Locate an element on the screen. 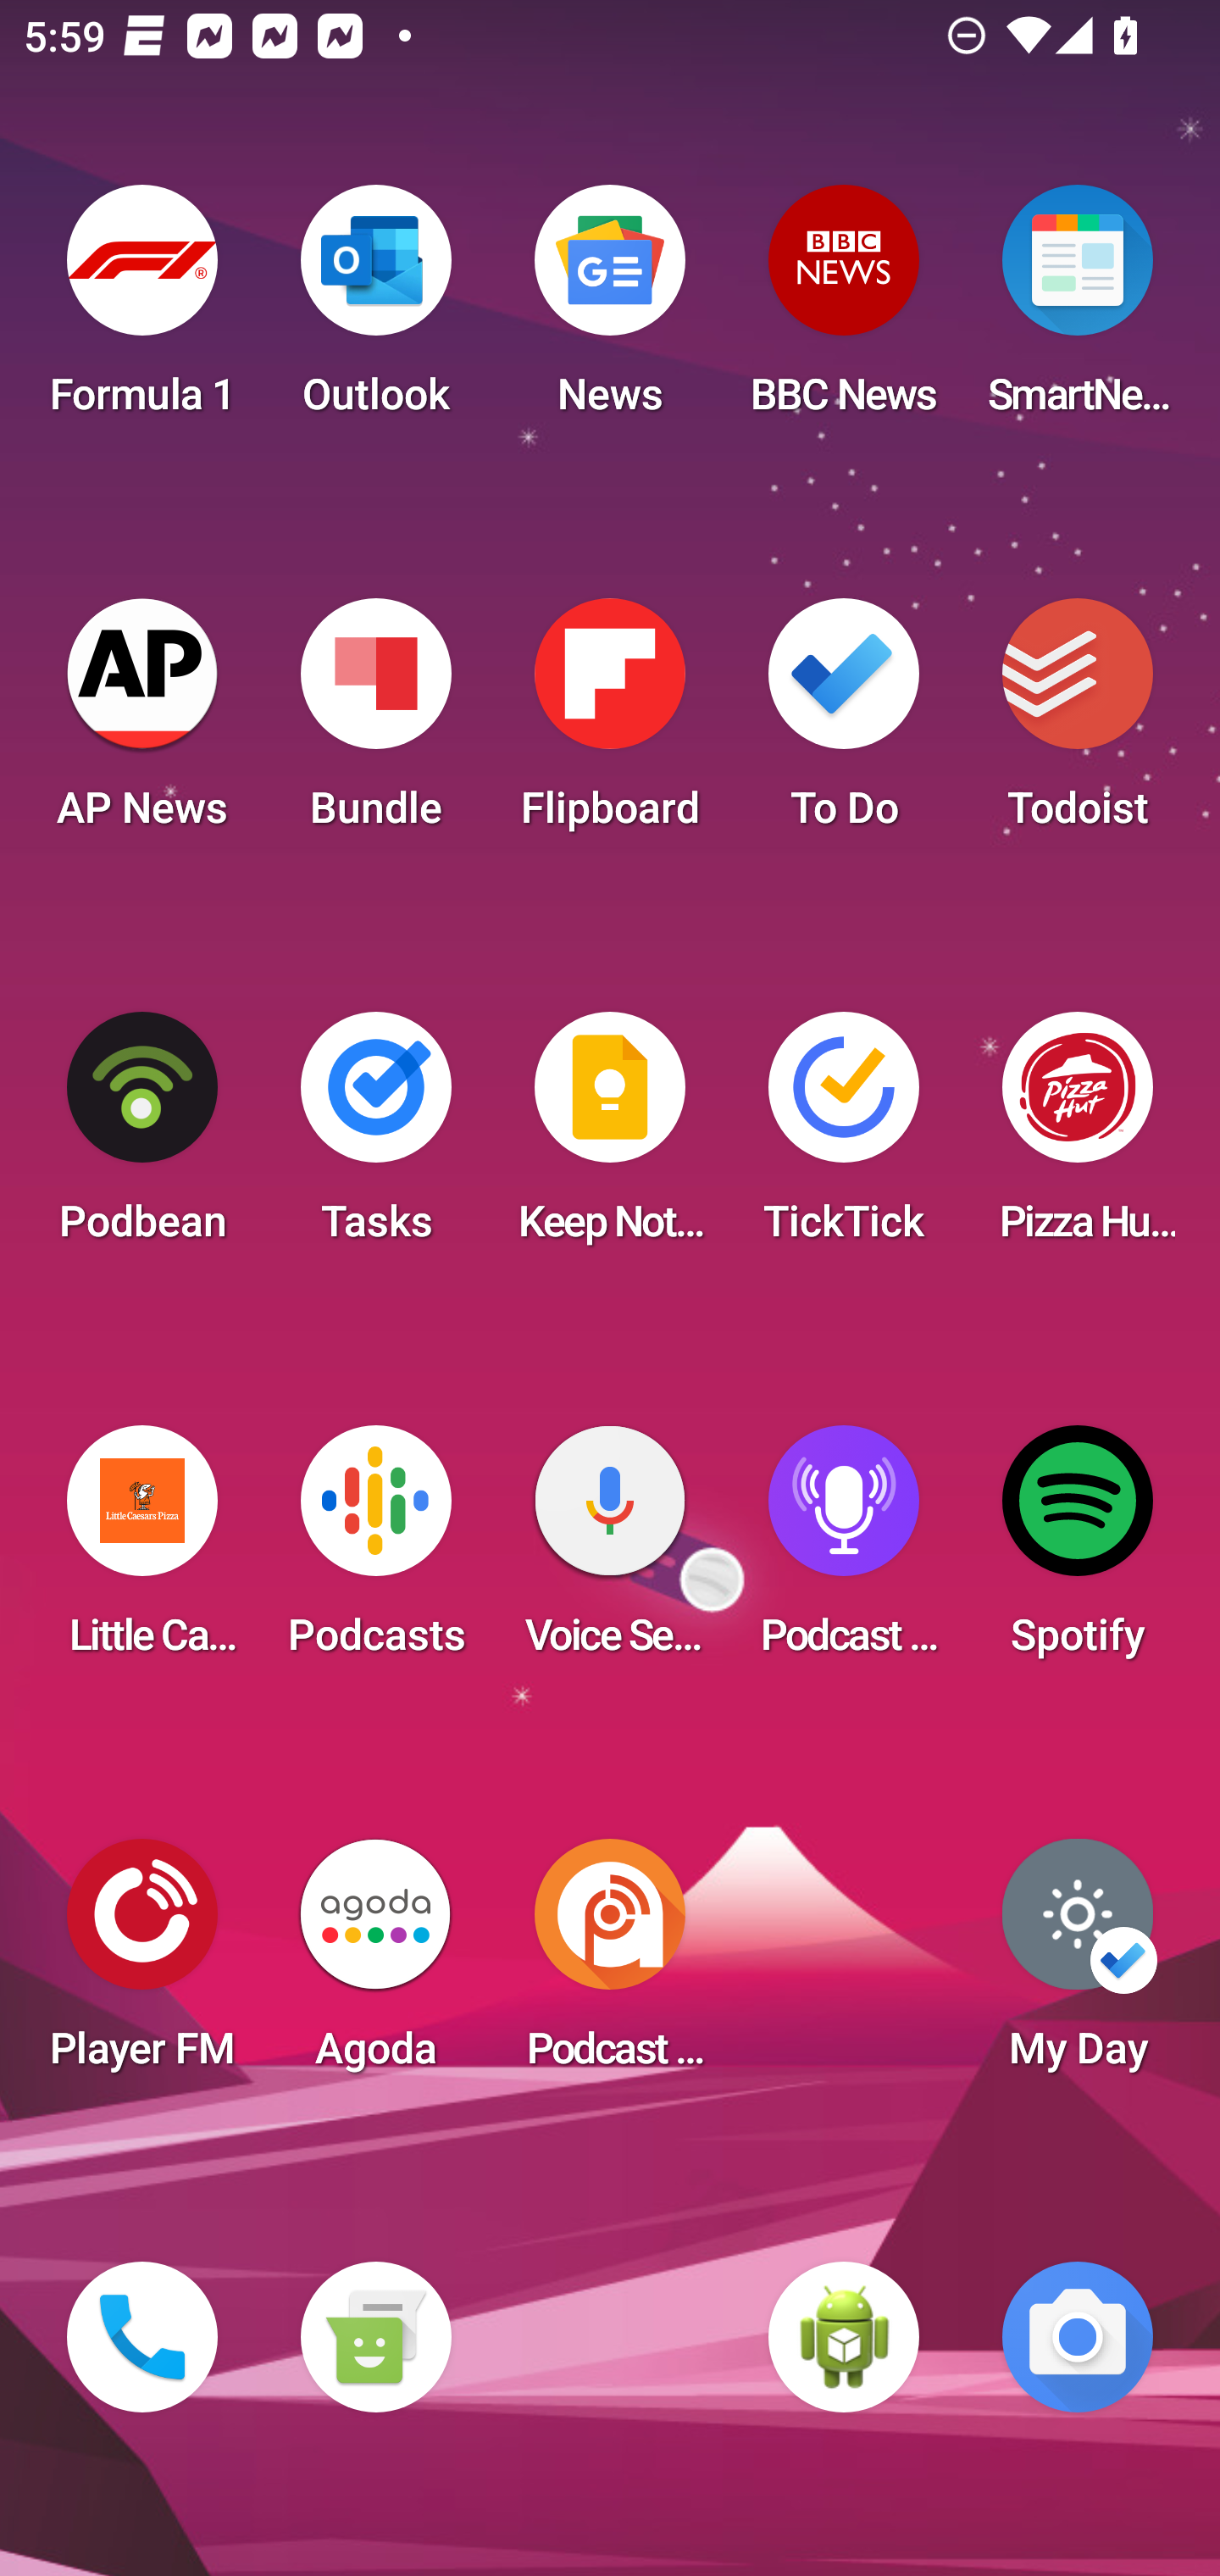 The height and width of the screenshot is (2576, 1220). News is located at coordinates (610, 310).